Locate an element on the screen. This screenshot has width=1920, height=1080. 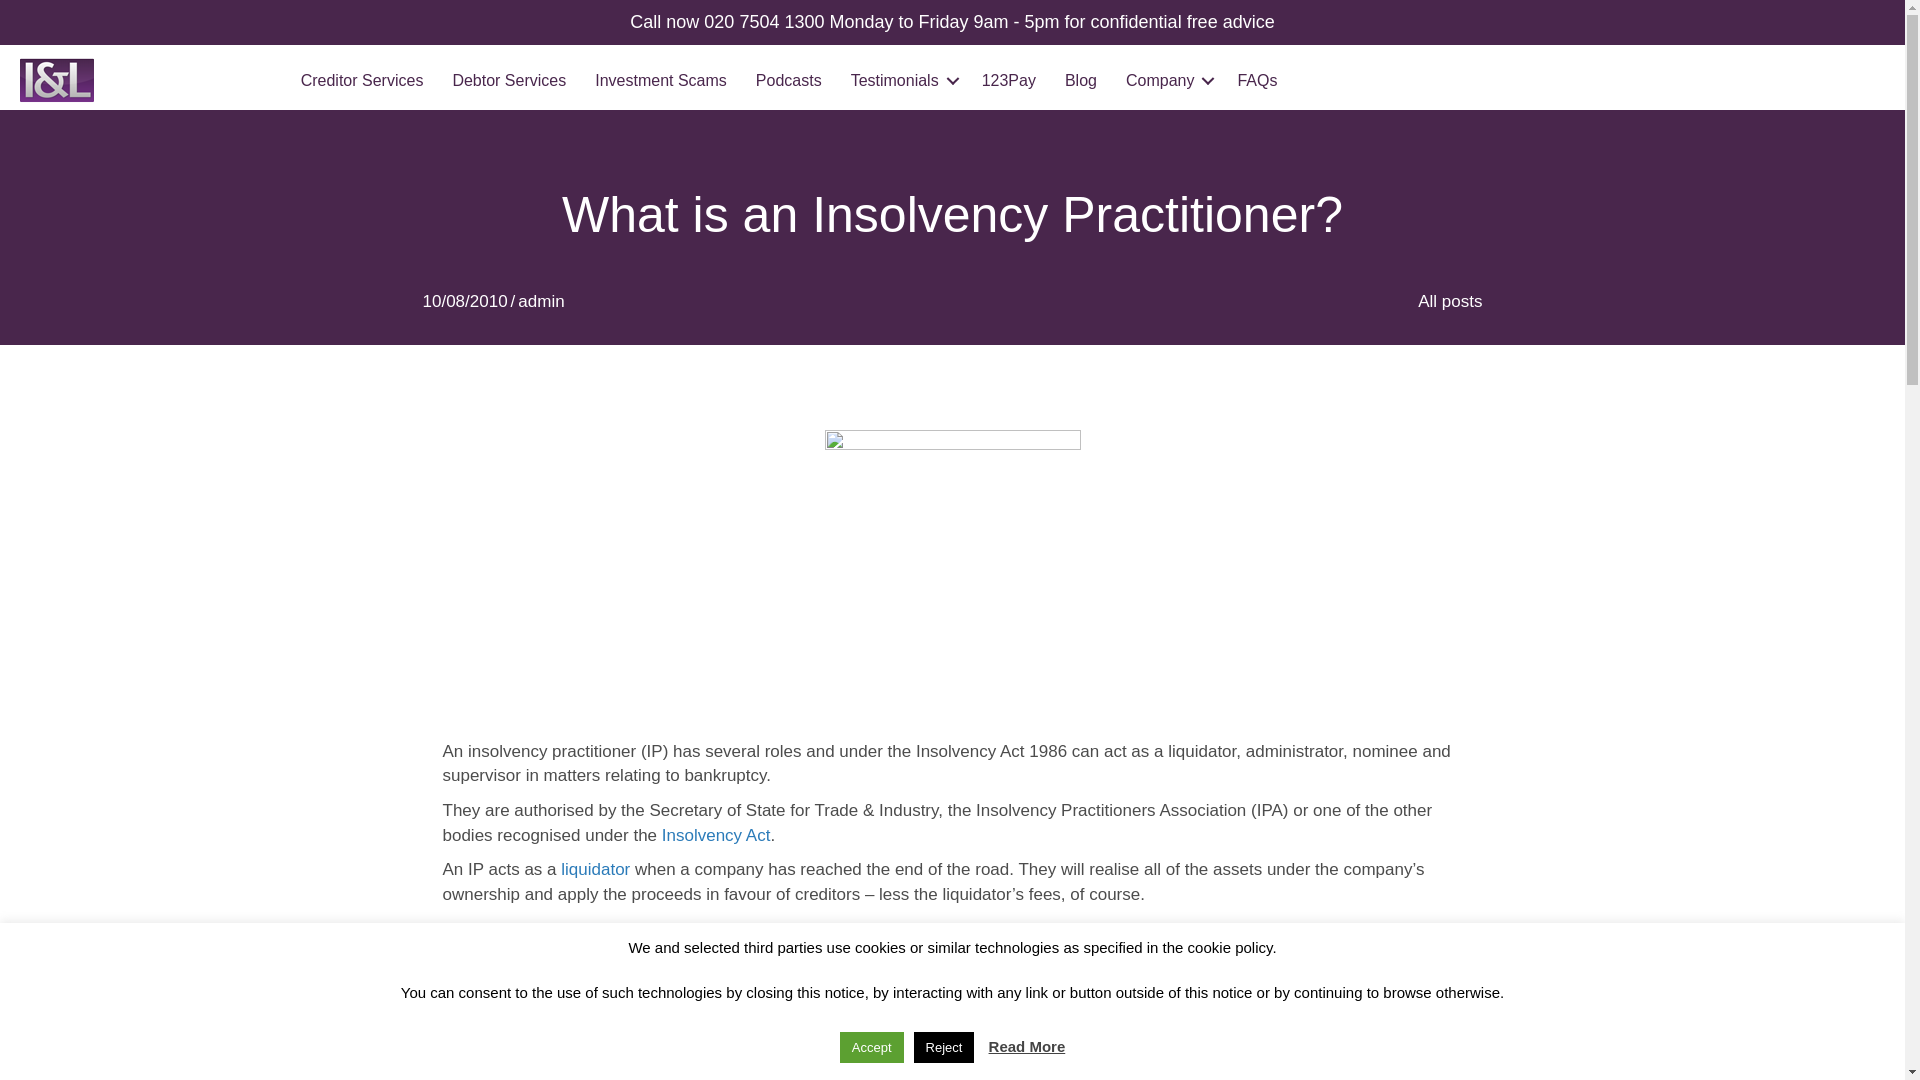
liquidator is located at coordinates (594, 869).